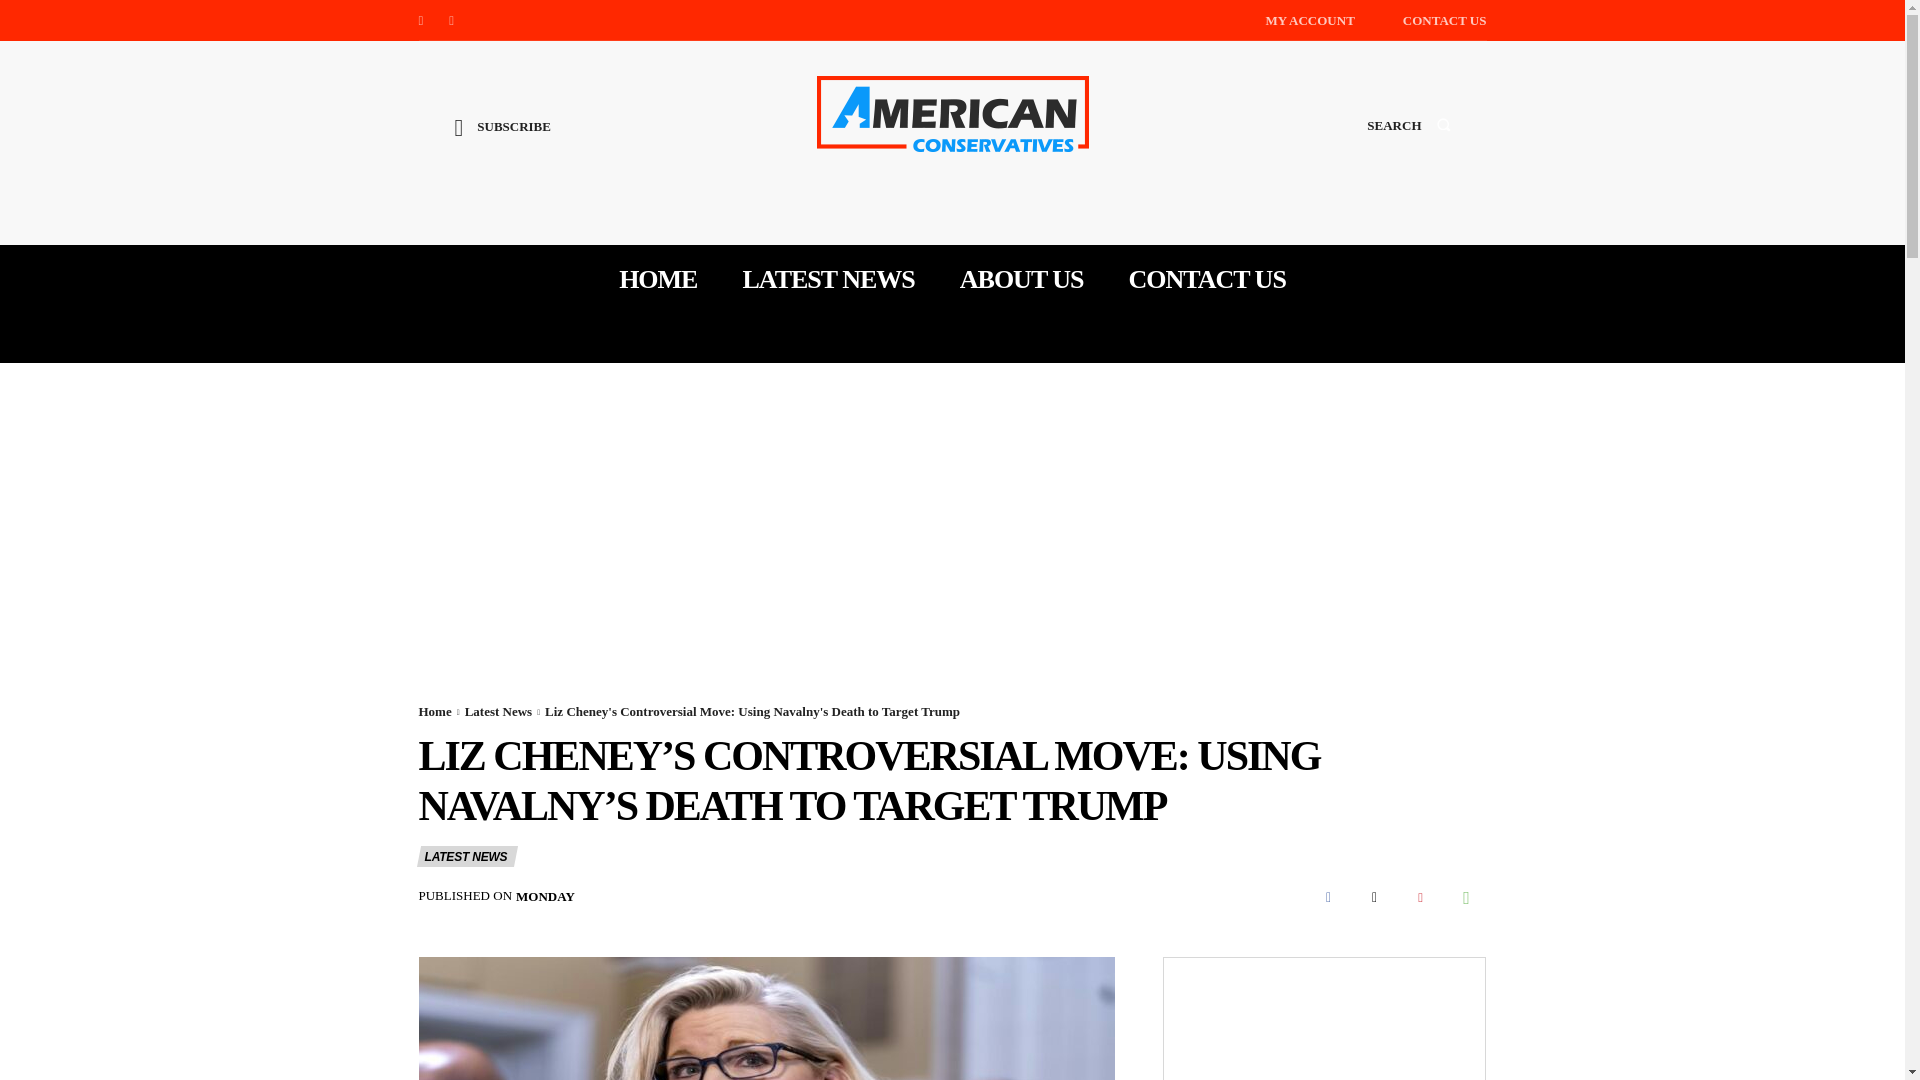 The image size is (1920, 1080). What do you see at coordinates (452, 20) in the screenshot?
I see `Twitter` at bounding box center [452, 20].